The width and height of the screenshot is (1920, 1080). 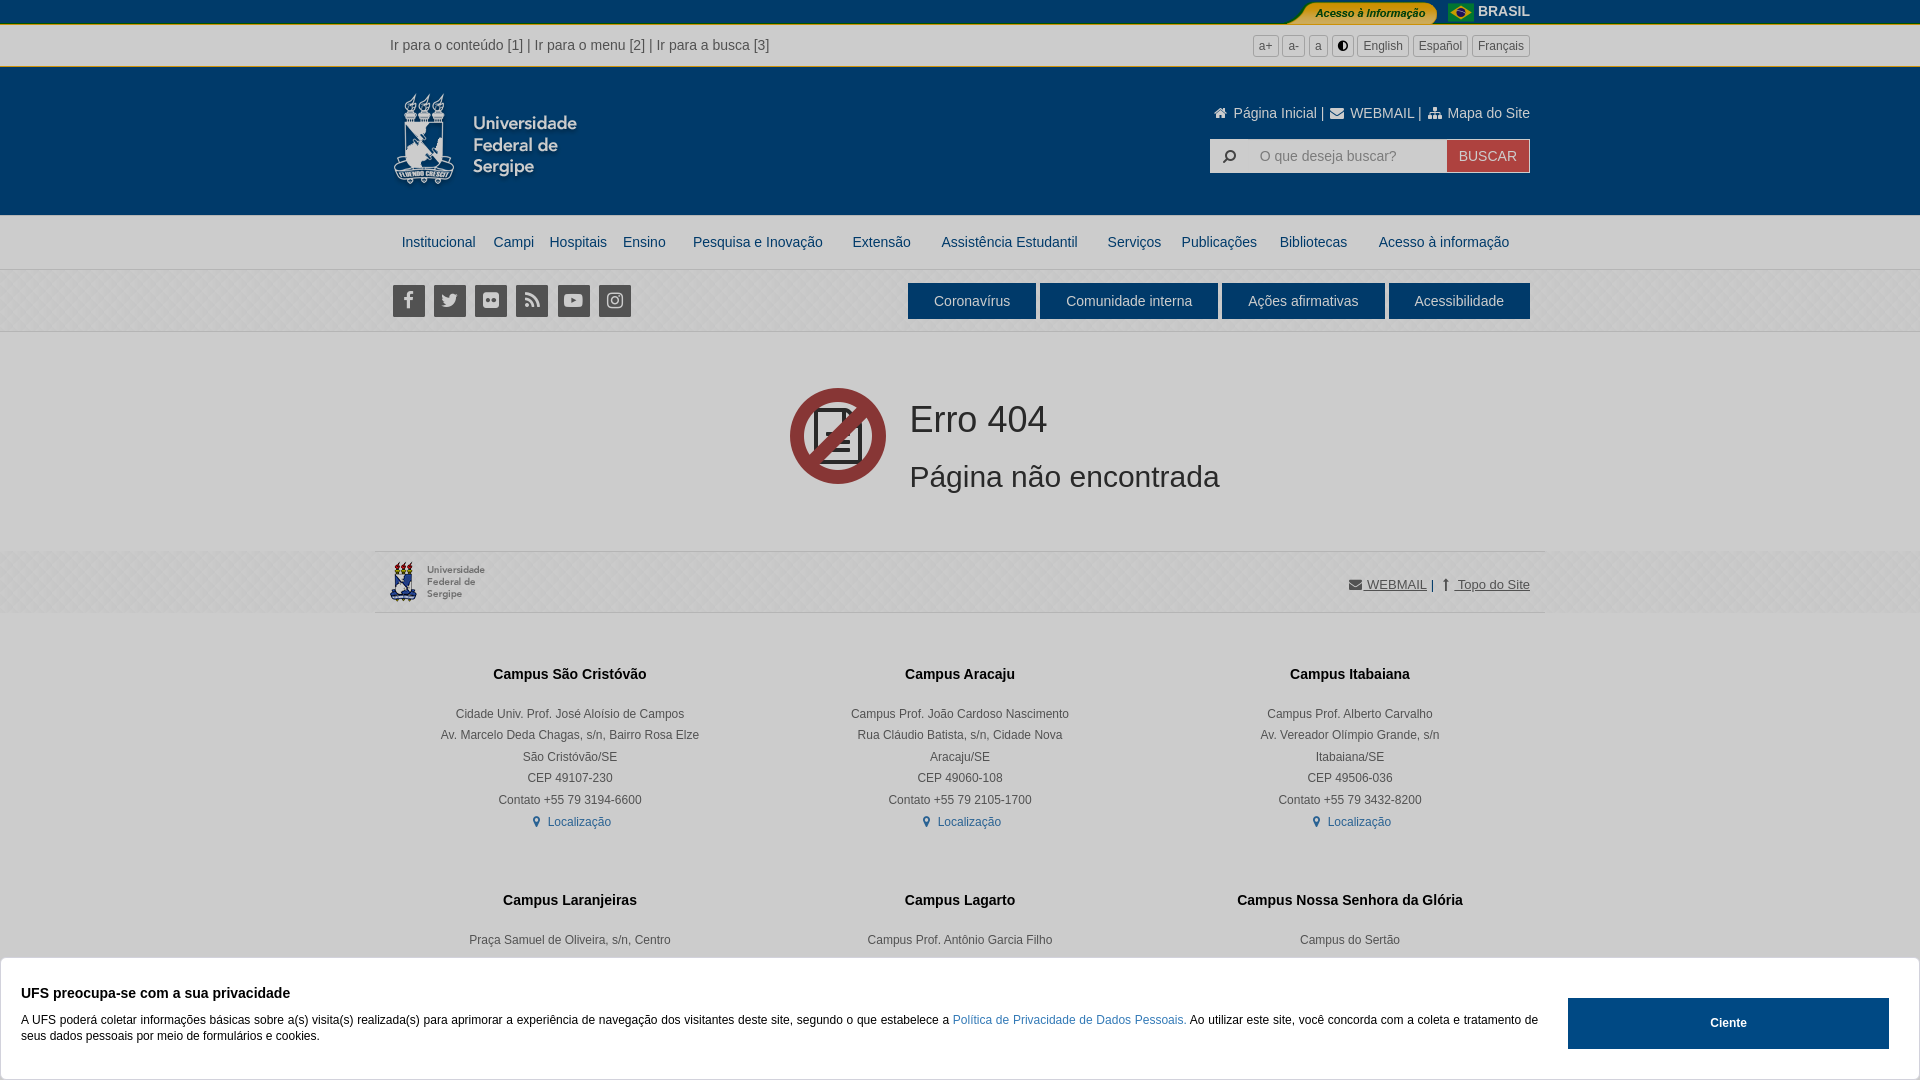 What do you see at coordinates (590, 45) in the screenshot?
I see `Ir para o menu [2]` at bounding box center [590, 45].